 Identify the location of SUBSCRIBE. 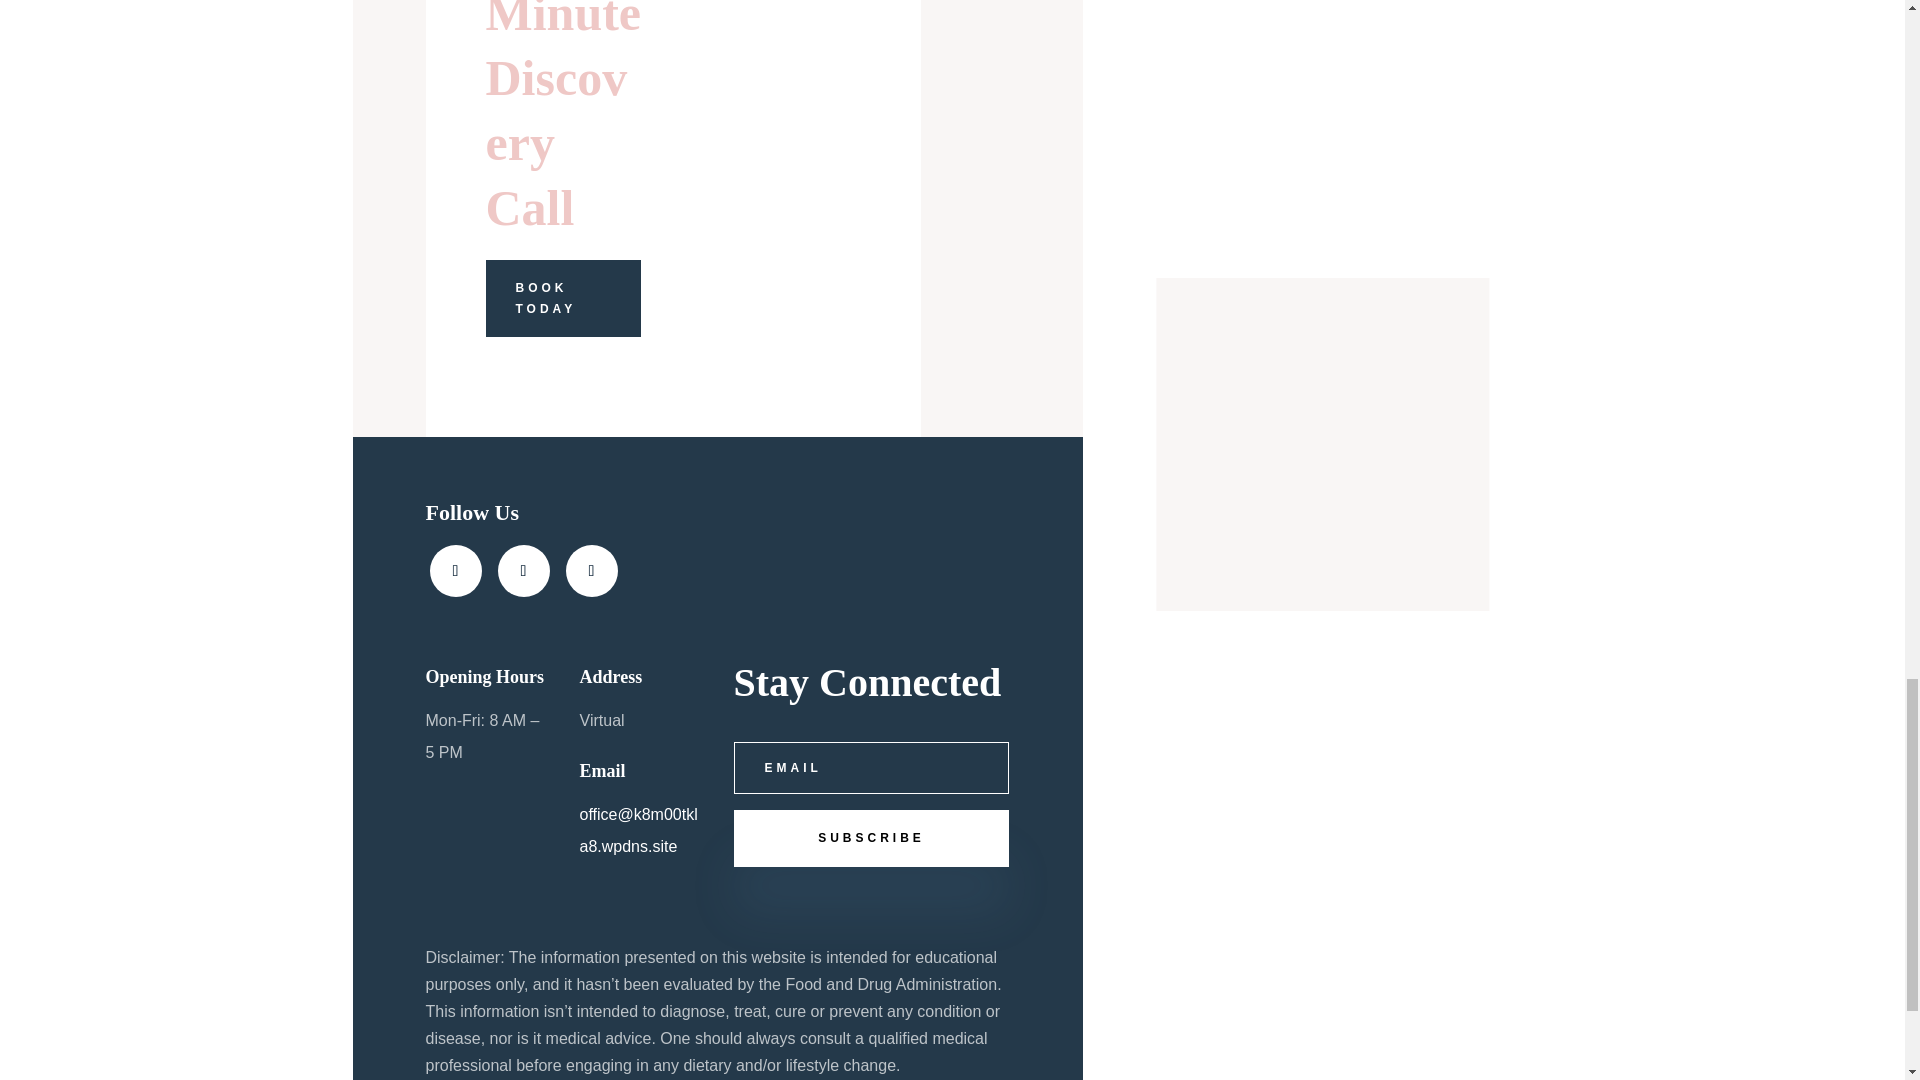
(871, 838).